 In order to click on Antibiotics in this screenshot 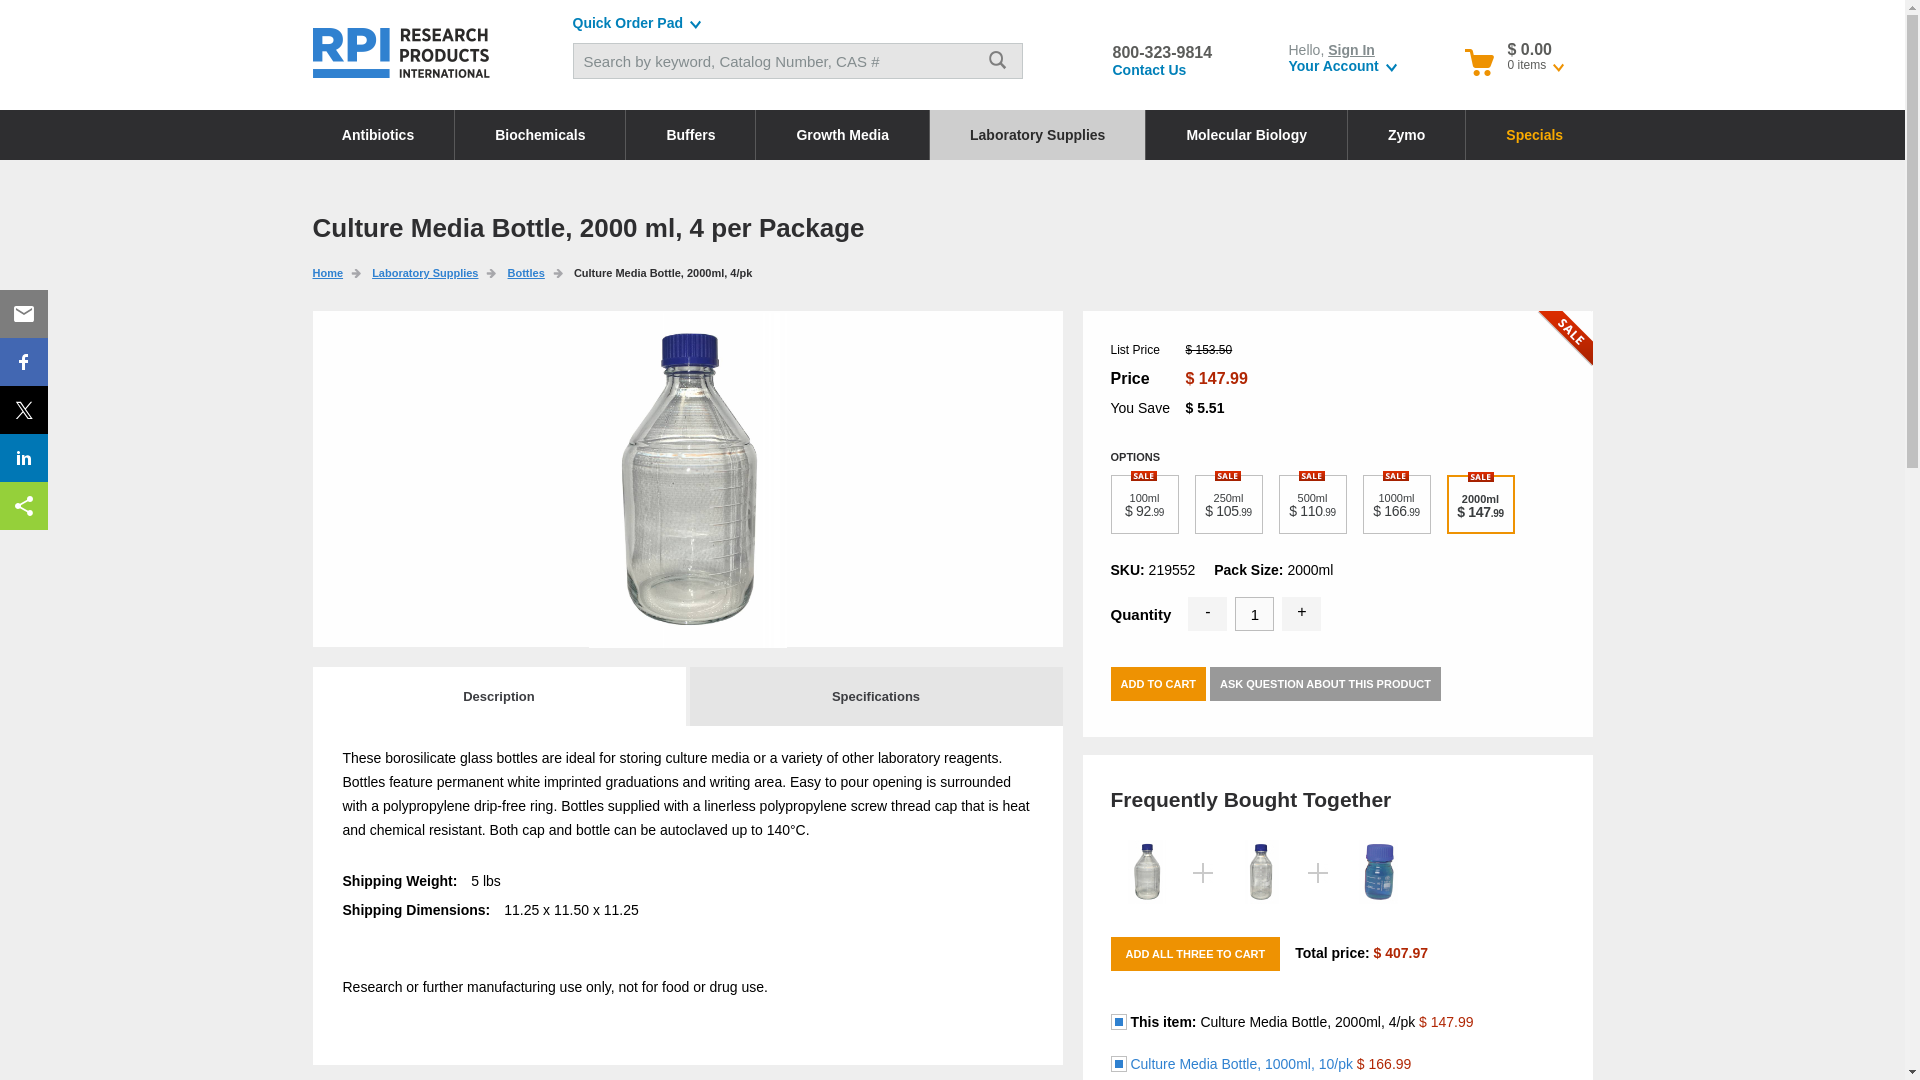, I will do `click(377, 134)`.